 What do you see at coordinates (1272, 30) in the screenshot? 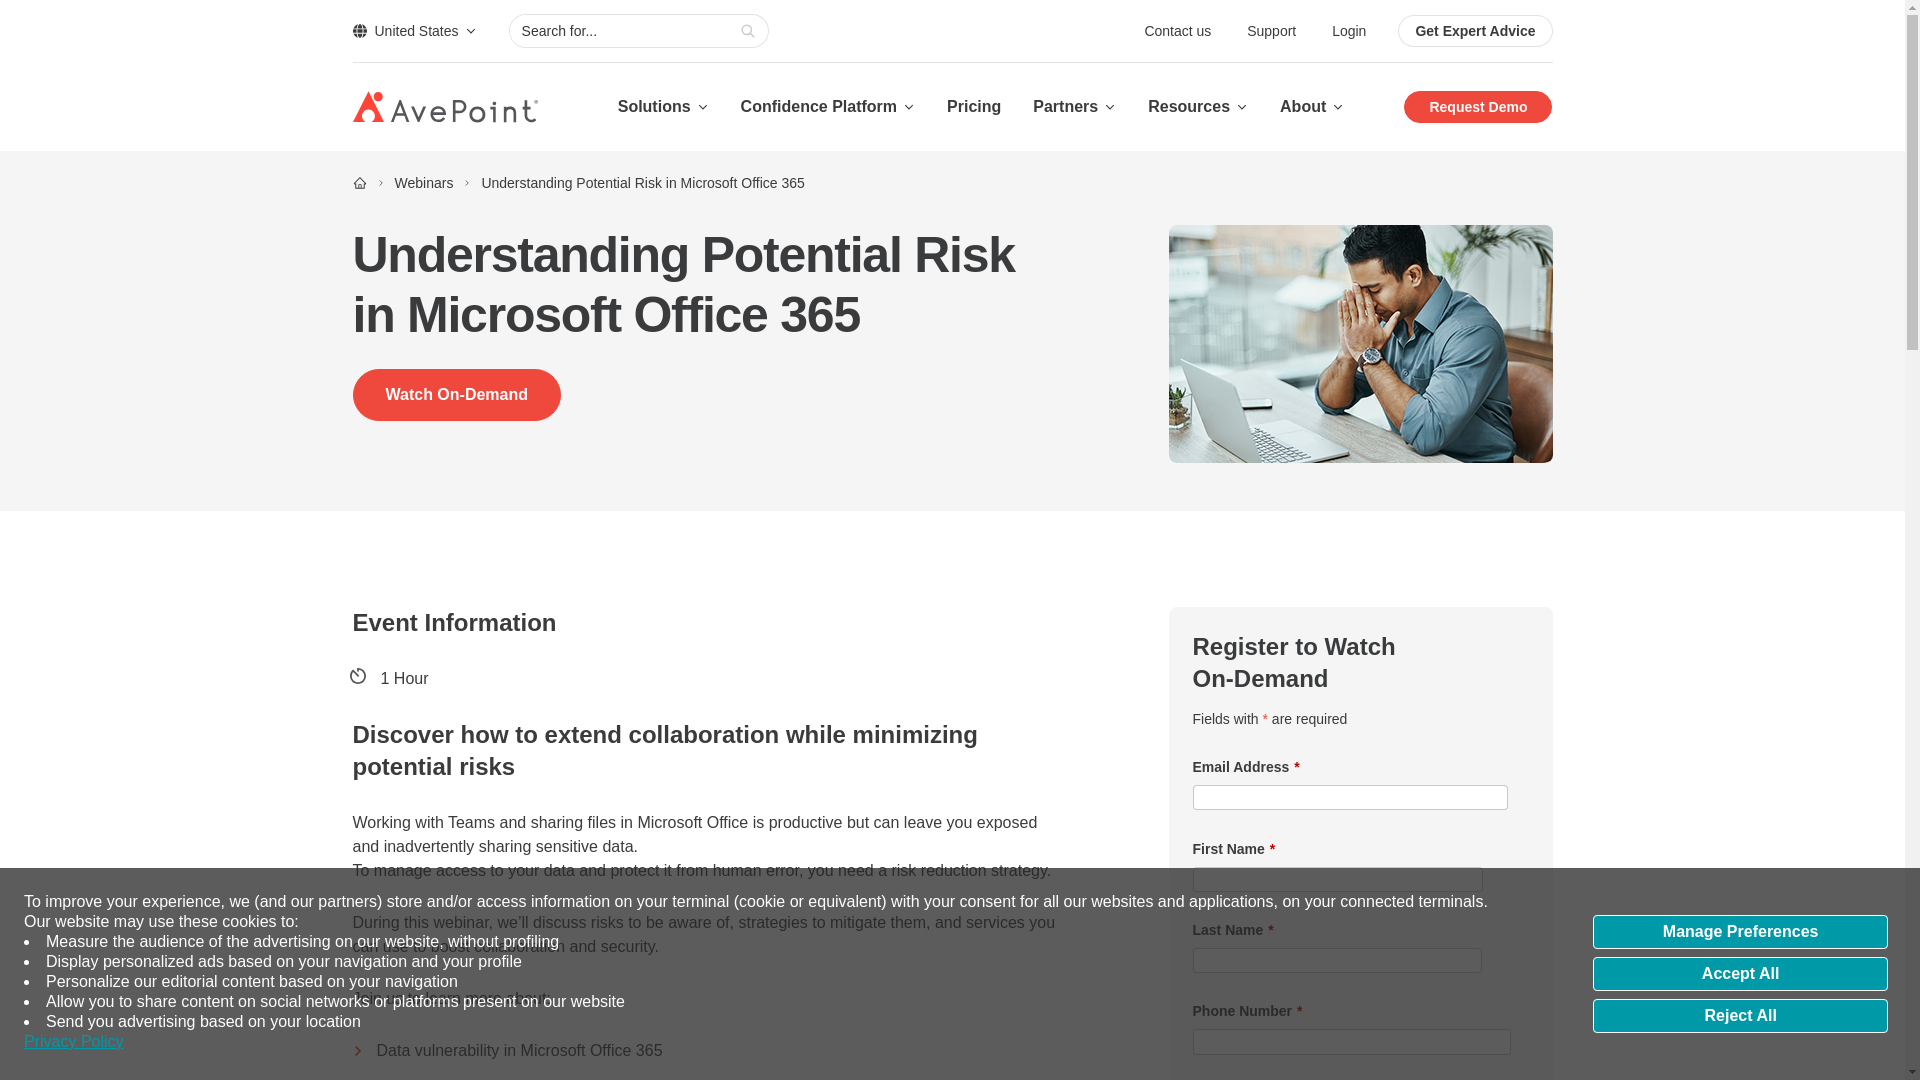
I see `Support` at bounding box center [1272, 30].